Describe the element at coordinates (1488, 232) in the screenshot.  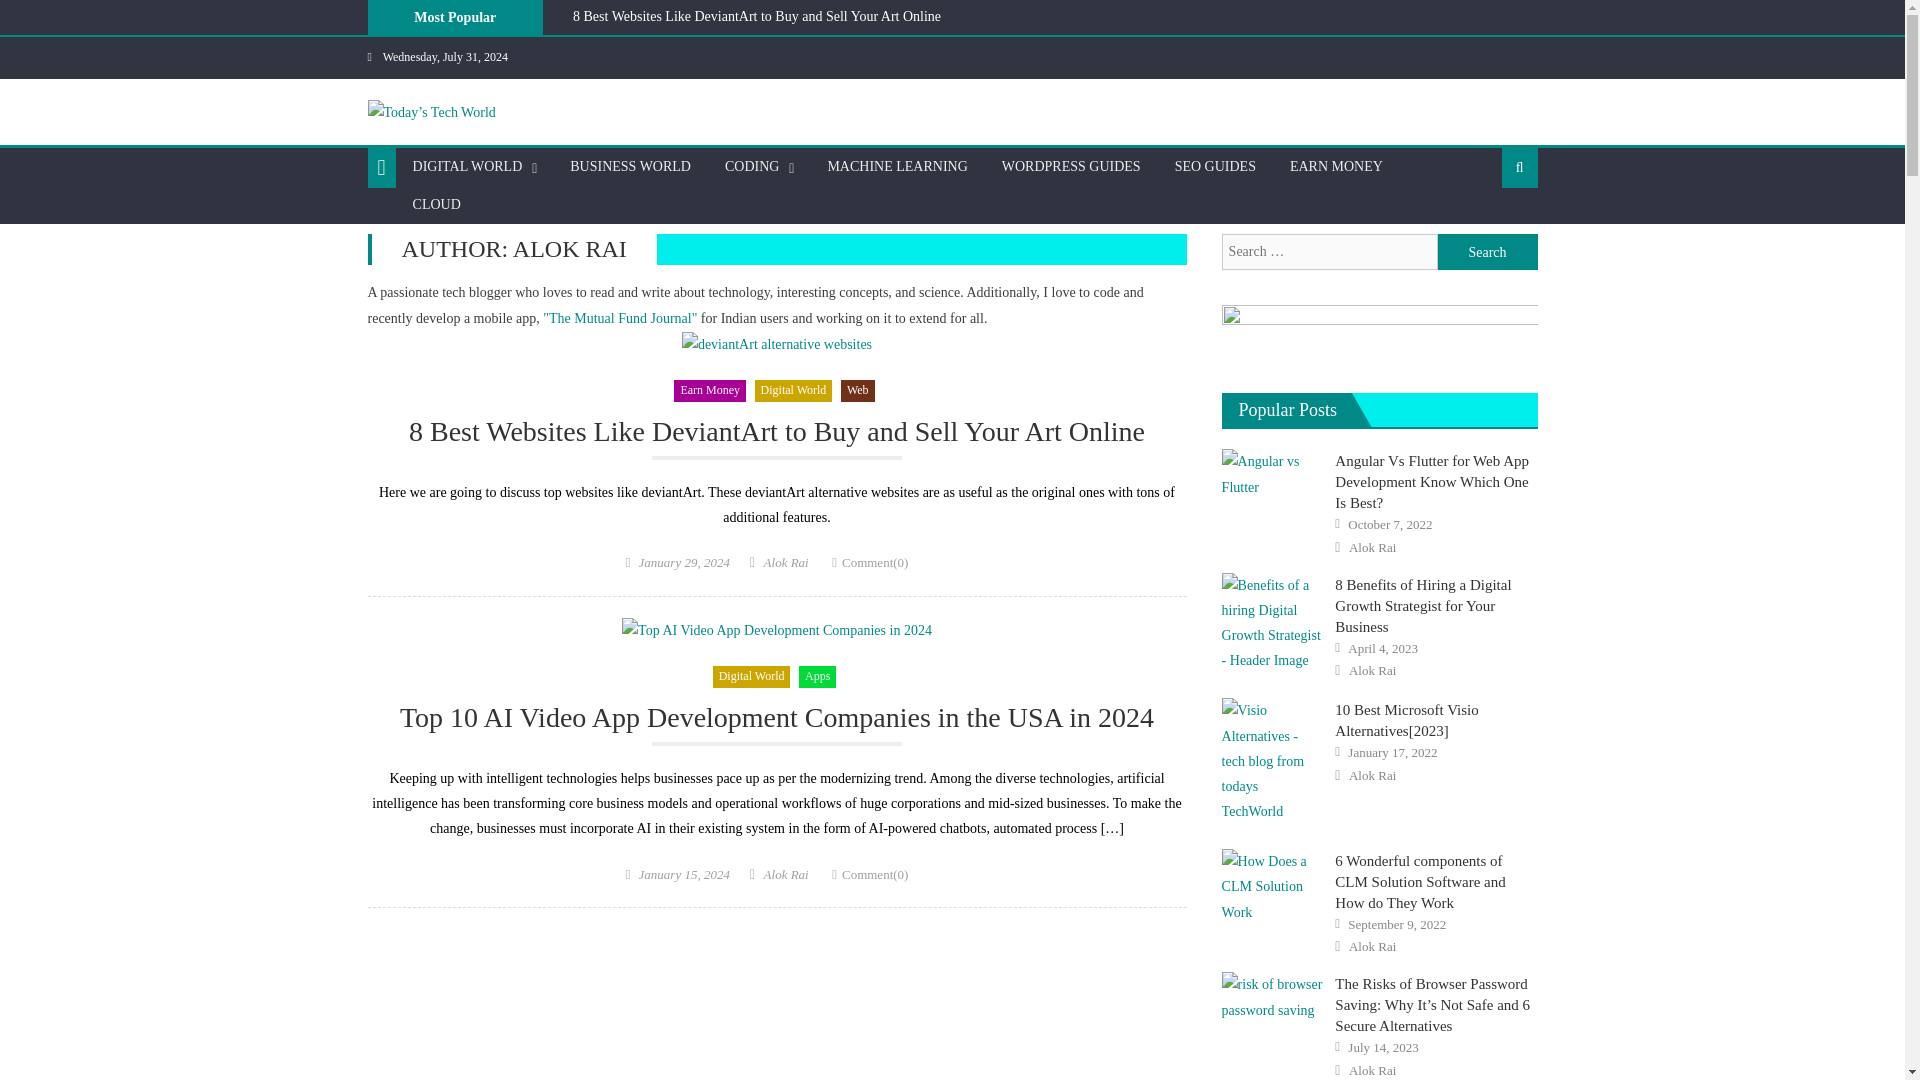
I see `Search` at that location.